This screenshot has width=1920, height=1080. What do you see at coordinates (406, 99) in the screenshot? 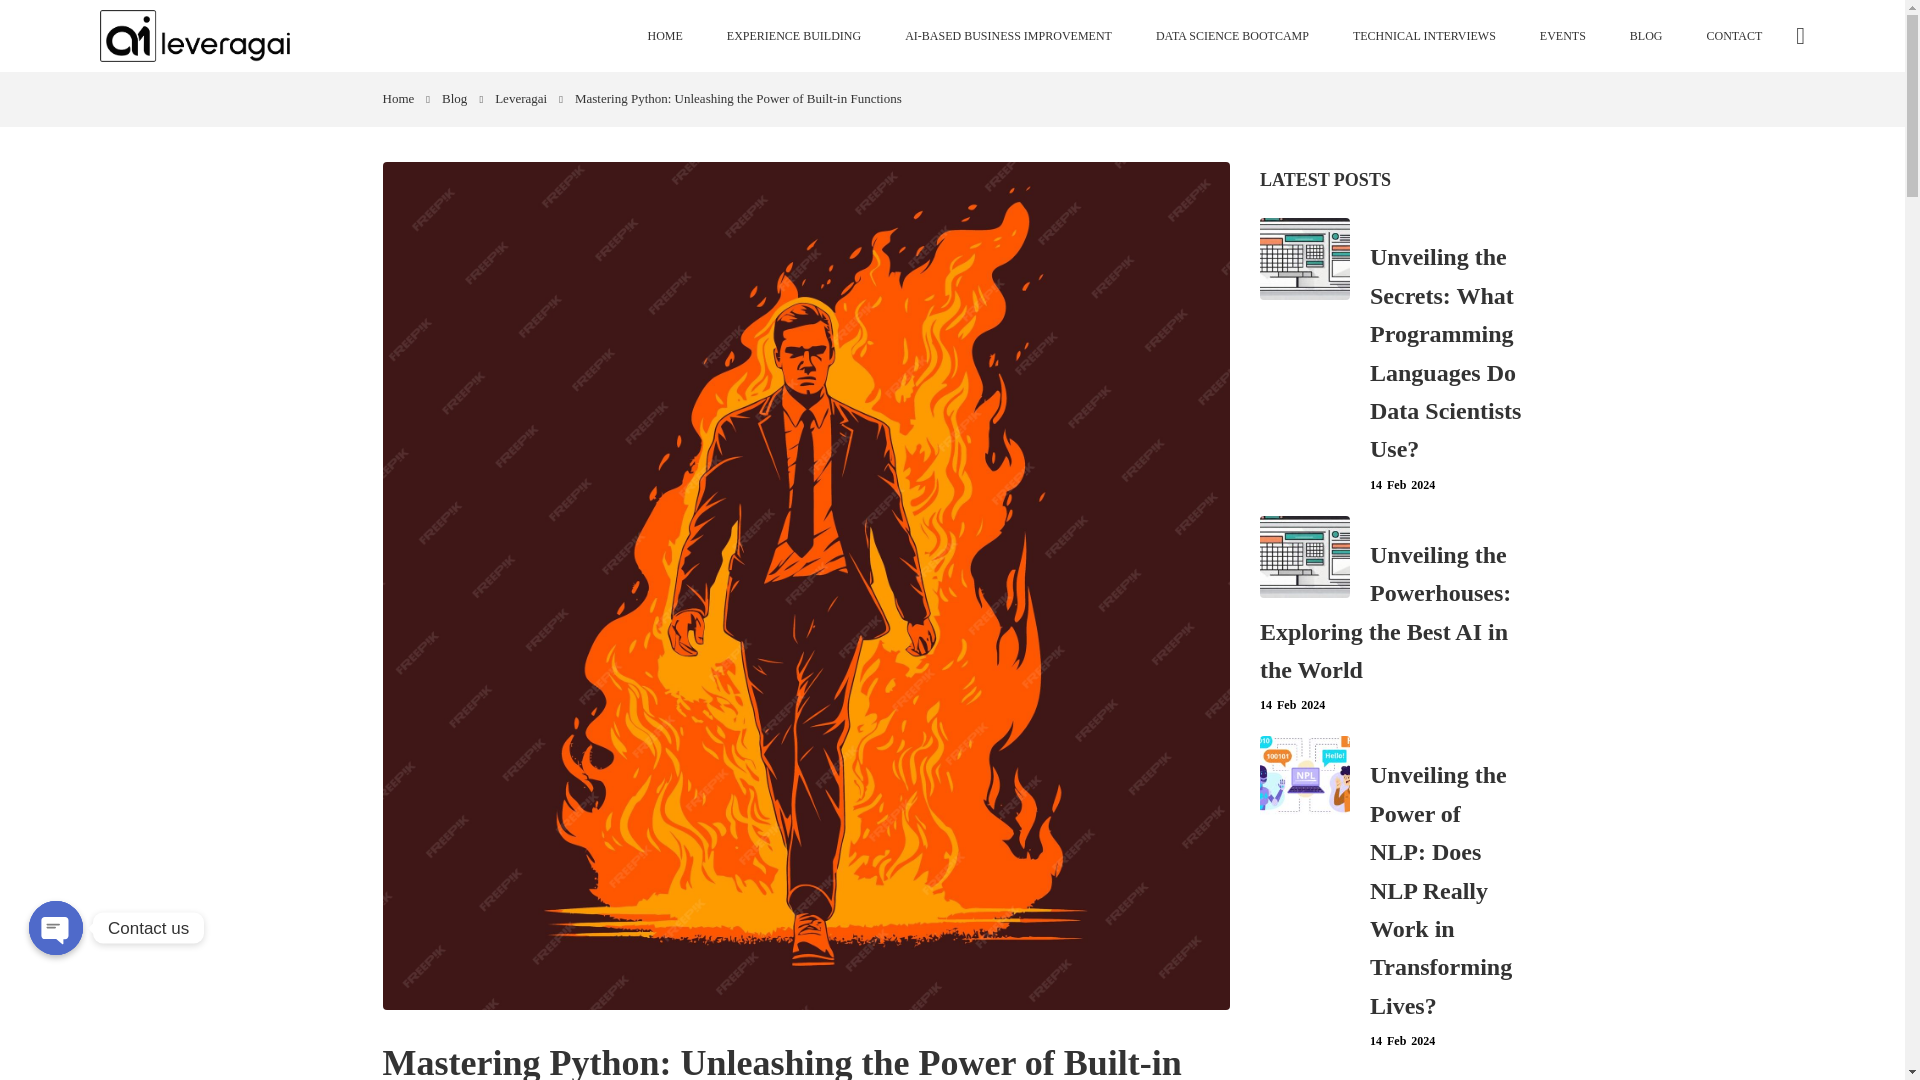
I see `Home` at bounding box center [406, 99].